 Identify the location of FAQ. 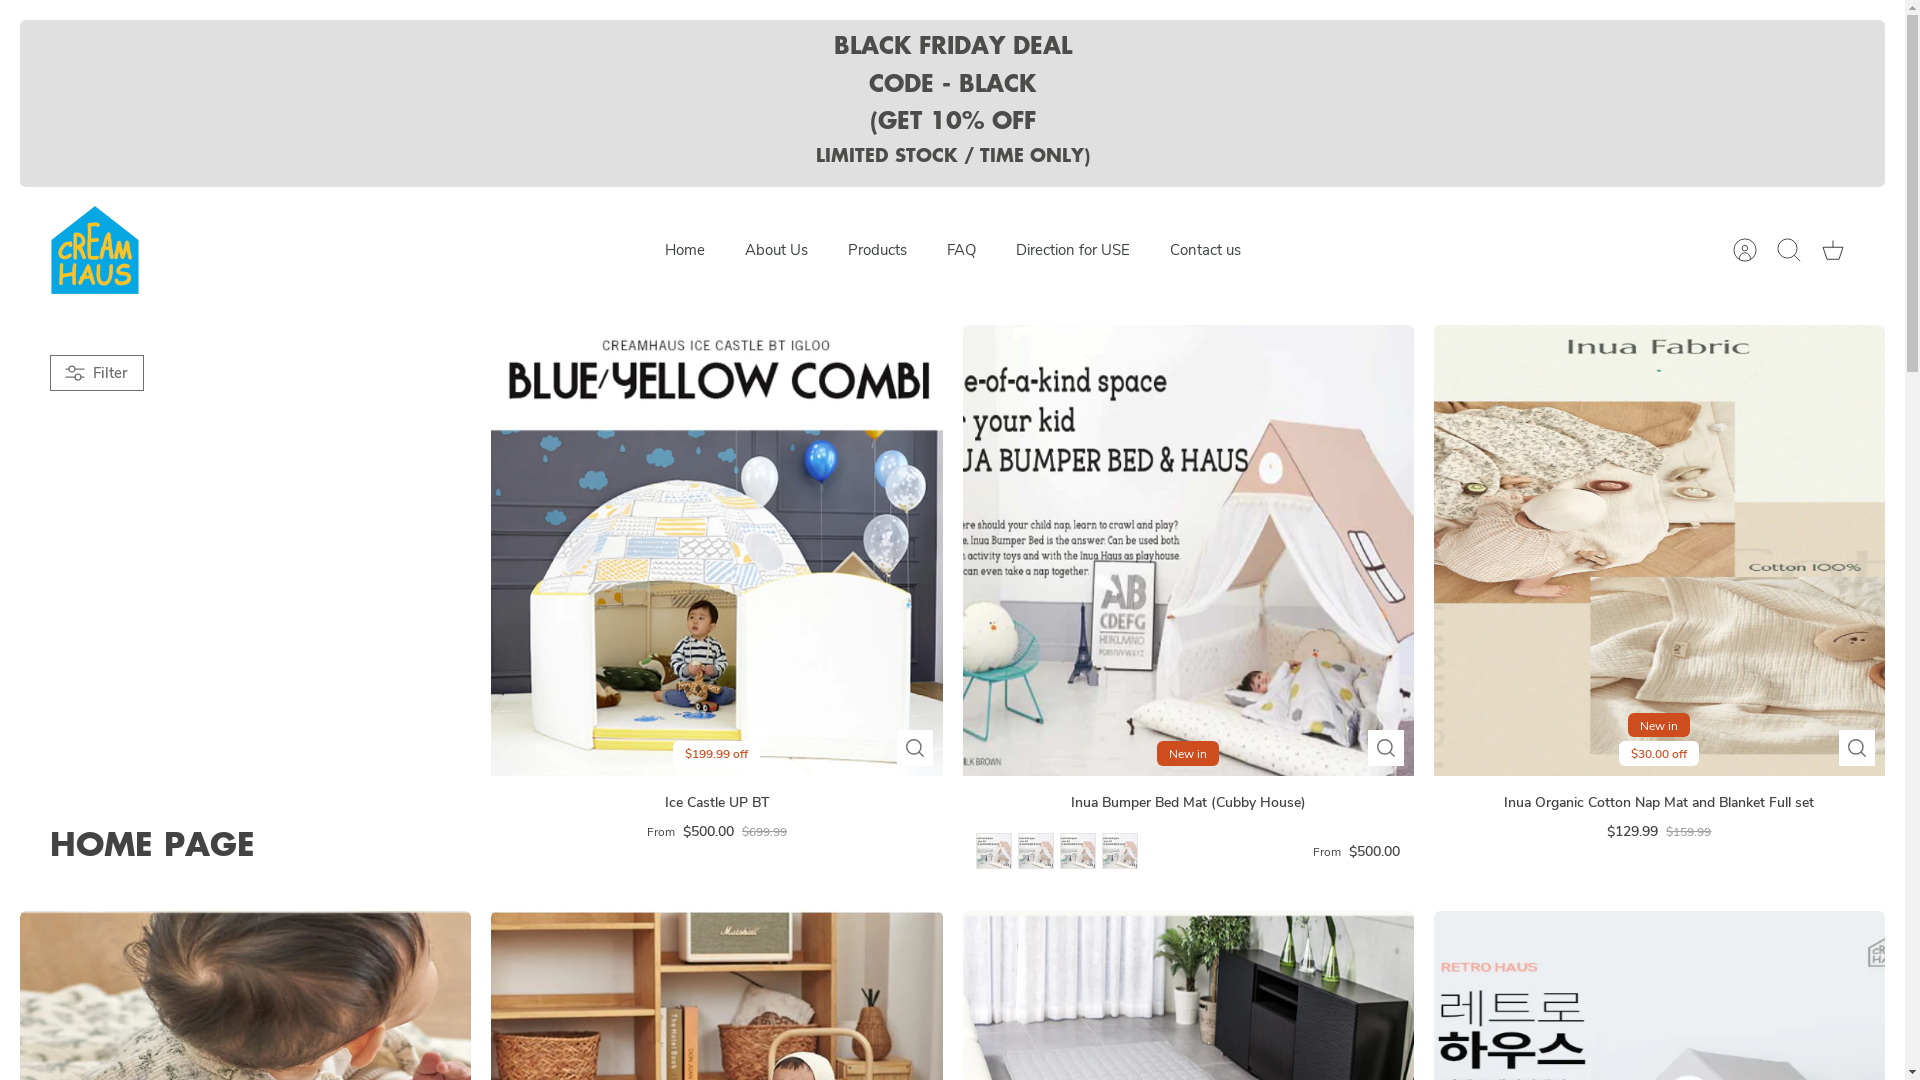
(960, 250).